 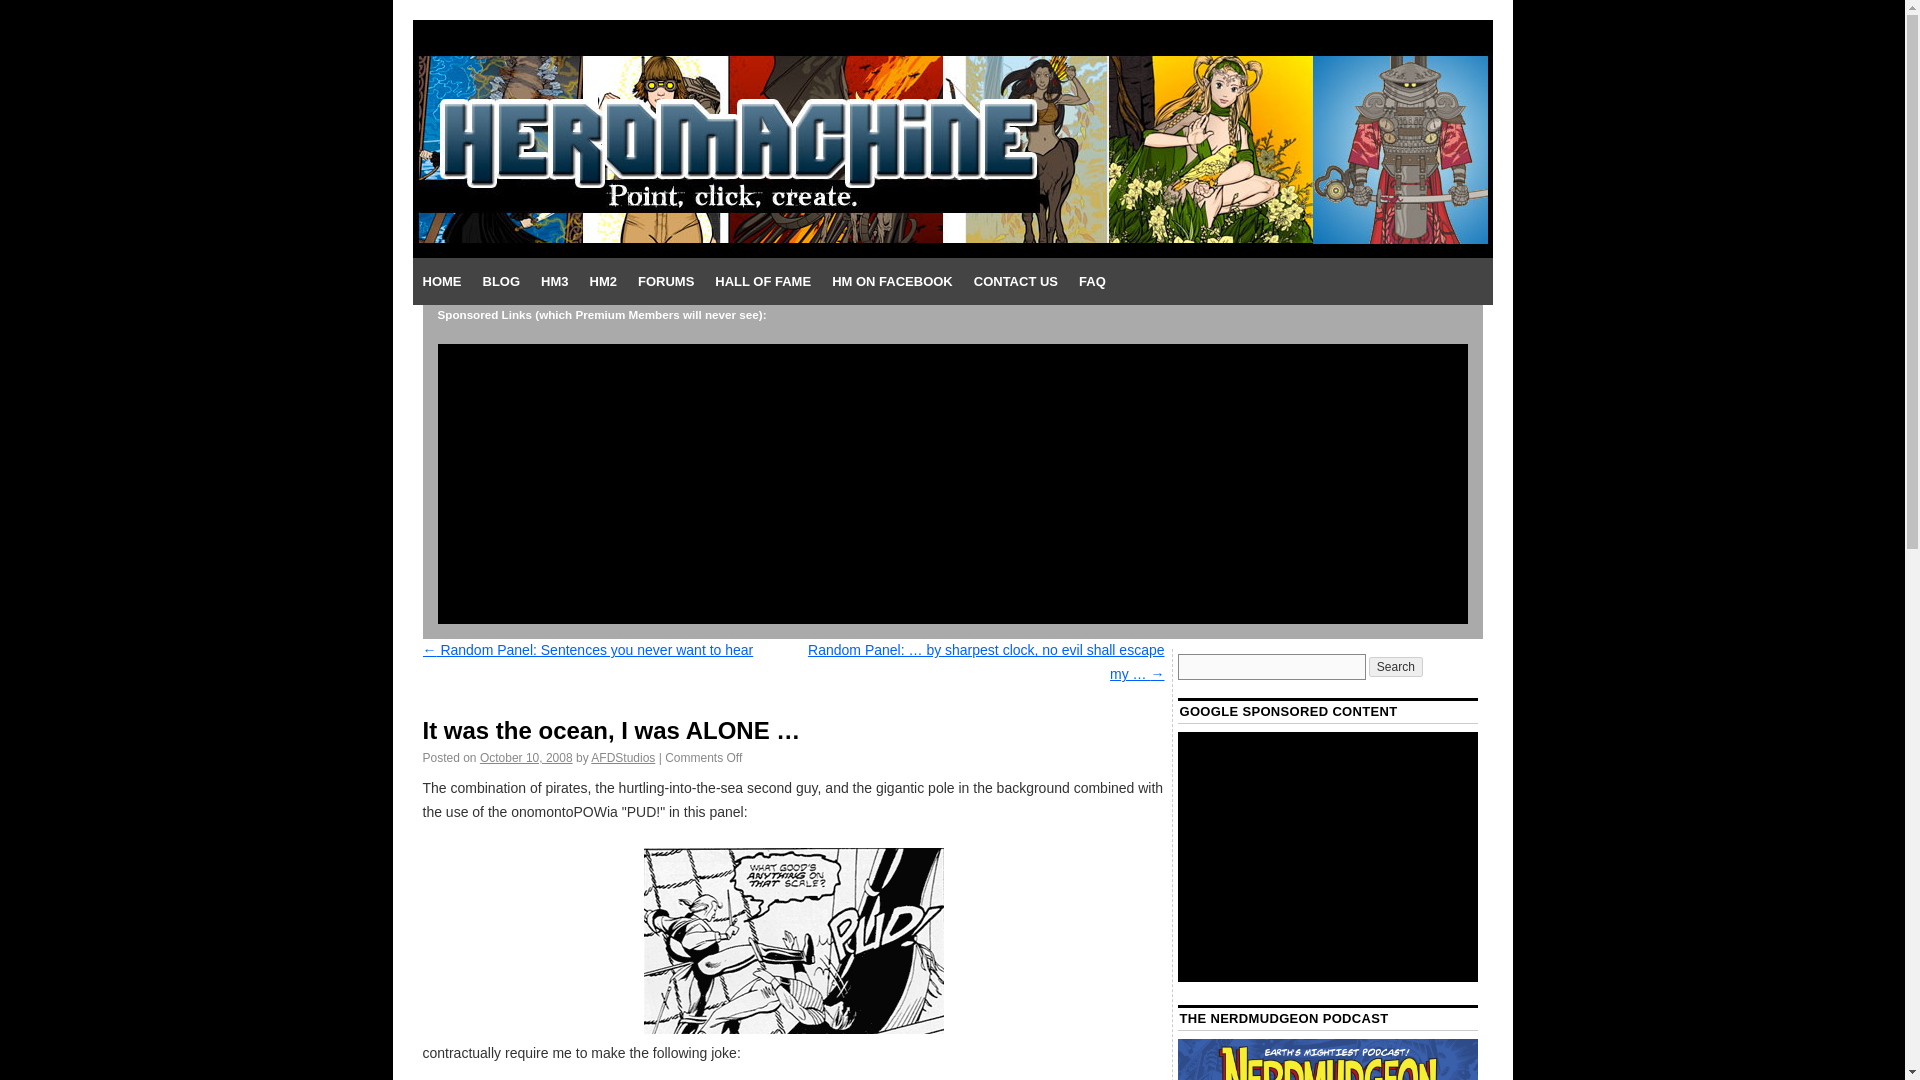 What do you see at coordinates (622, 757) in the screenshot?
I see `View all posts by AFDStudios` at bounding box center [622, 757].